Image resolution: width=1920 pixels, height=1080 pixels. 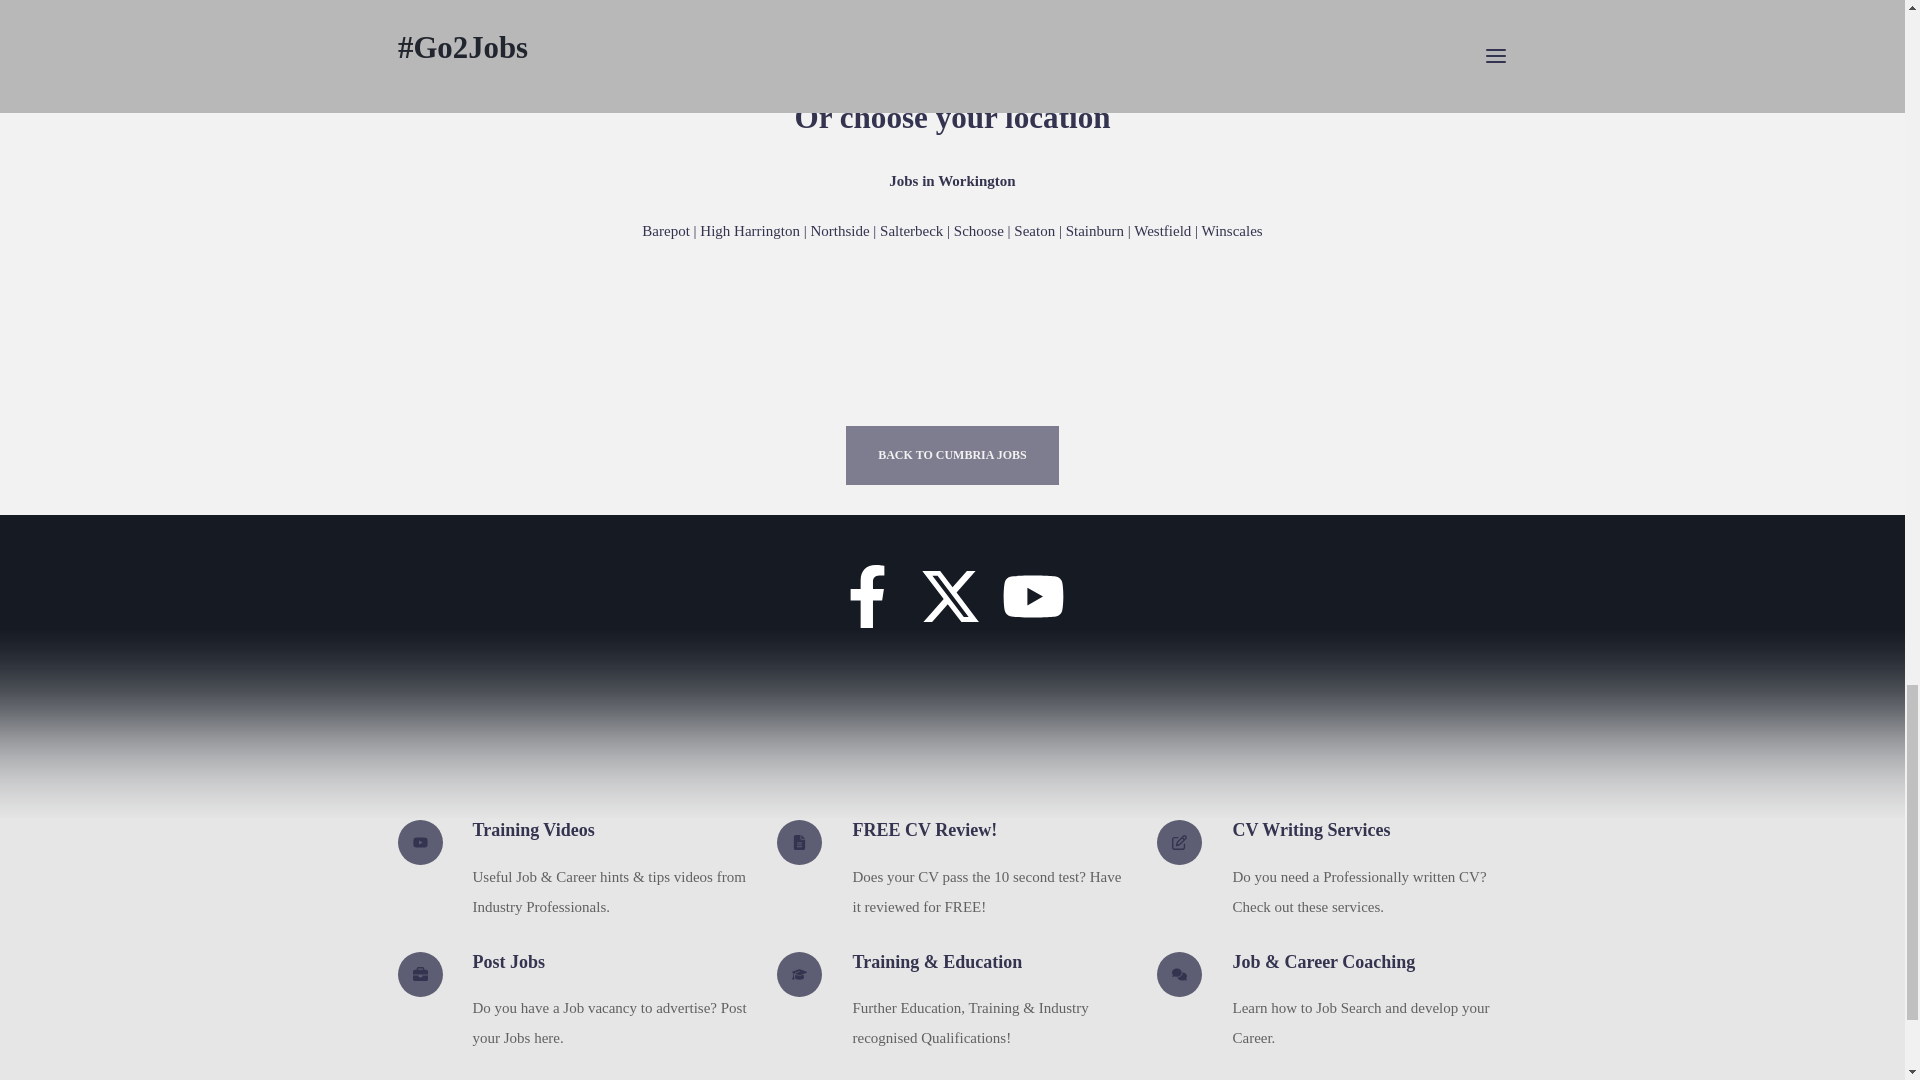 I want to click on Job Search, so click(x=1056, y=8).